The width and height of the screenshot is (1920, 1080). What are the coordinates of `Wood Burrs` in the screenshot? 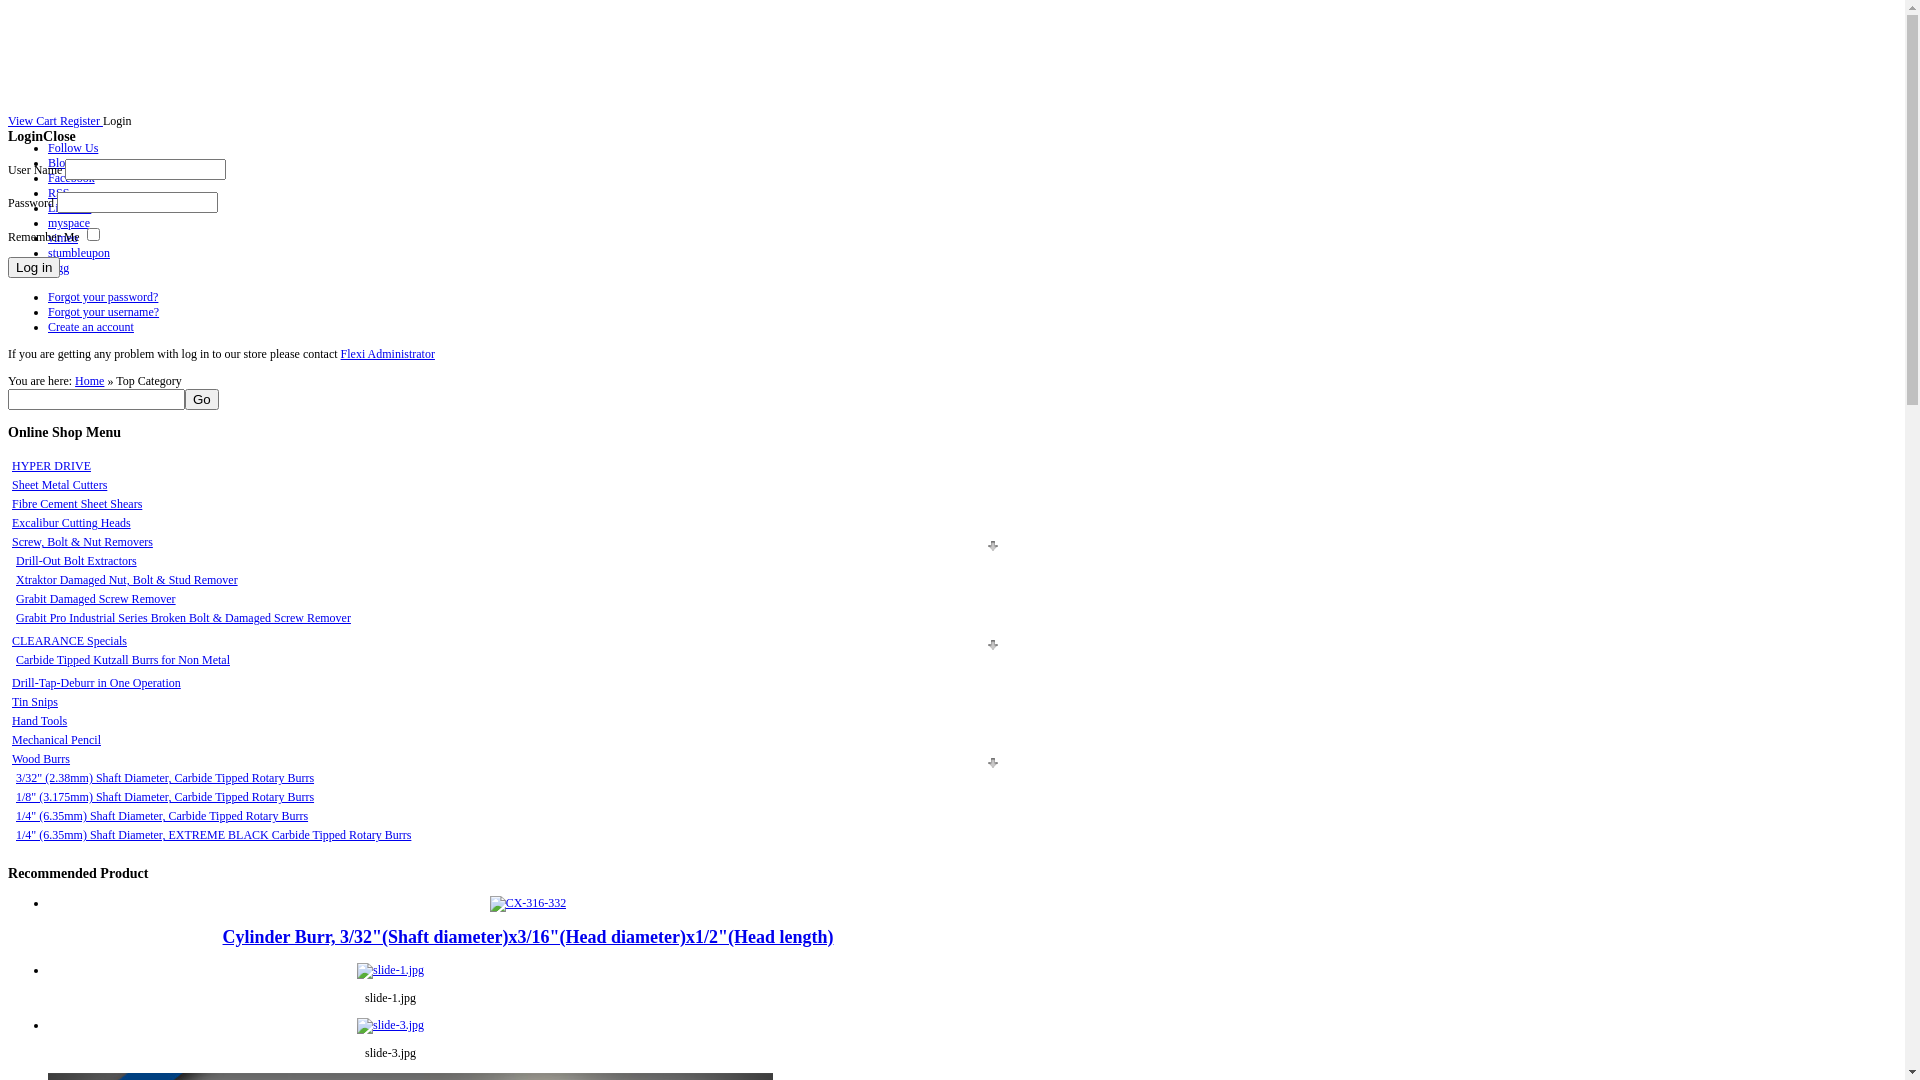 It's located at (41, 759).